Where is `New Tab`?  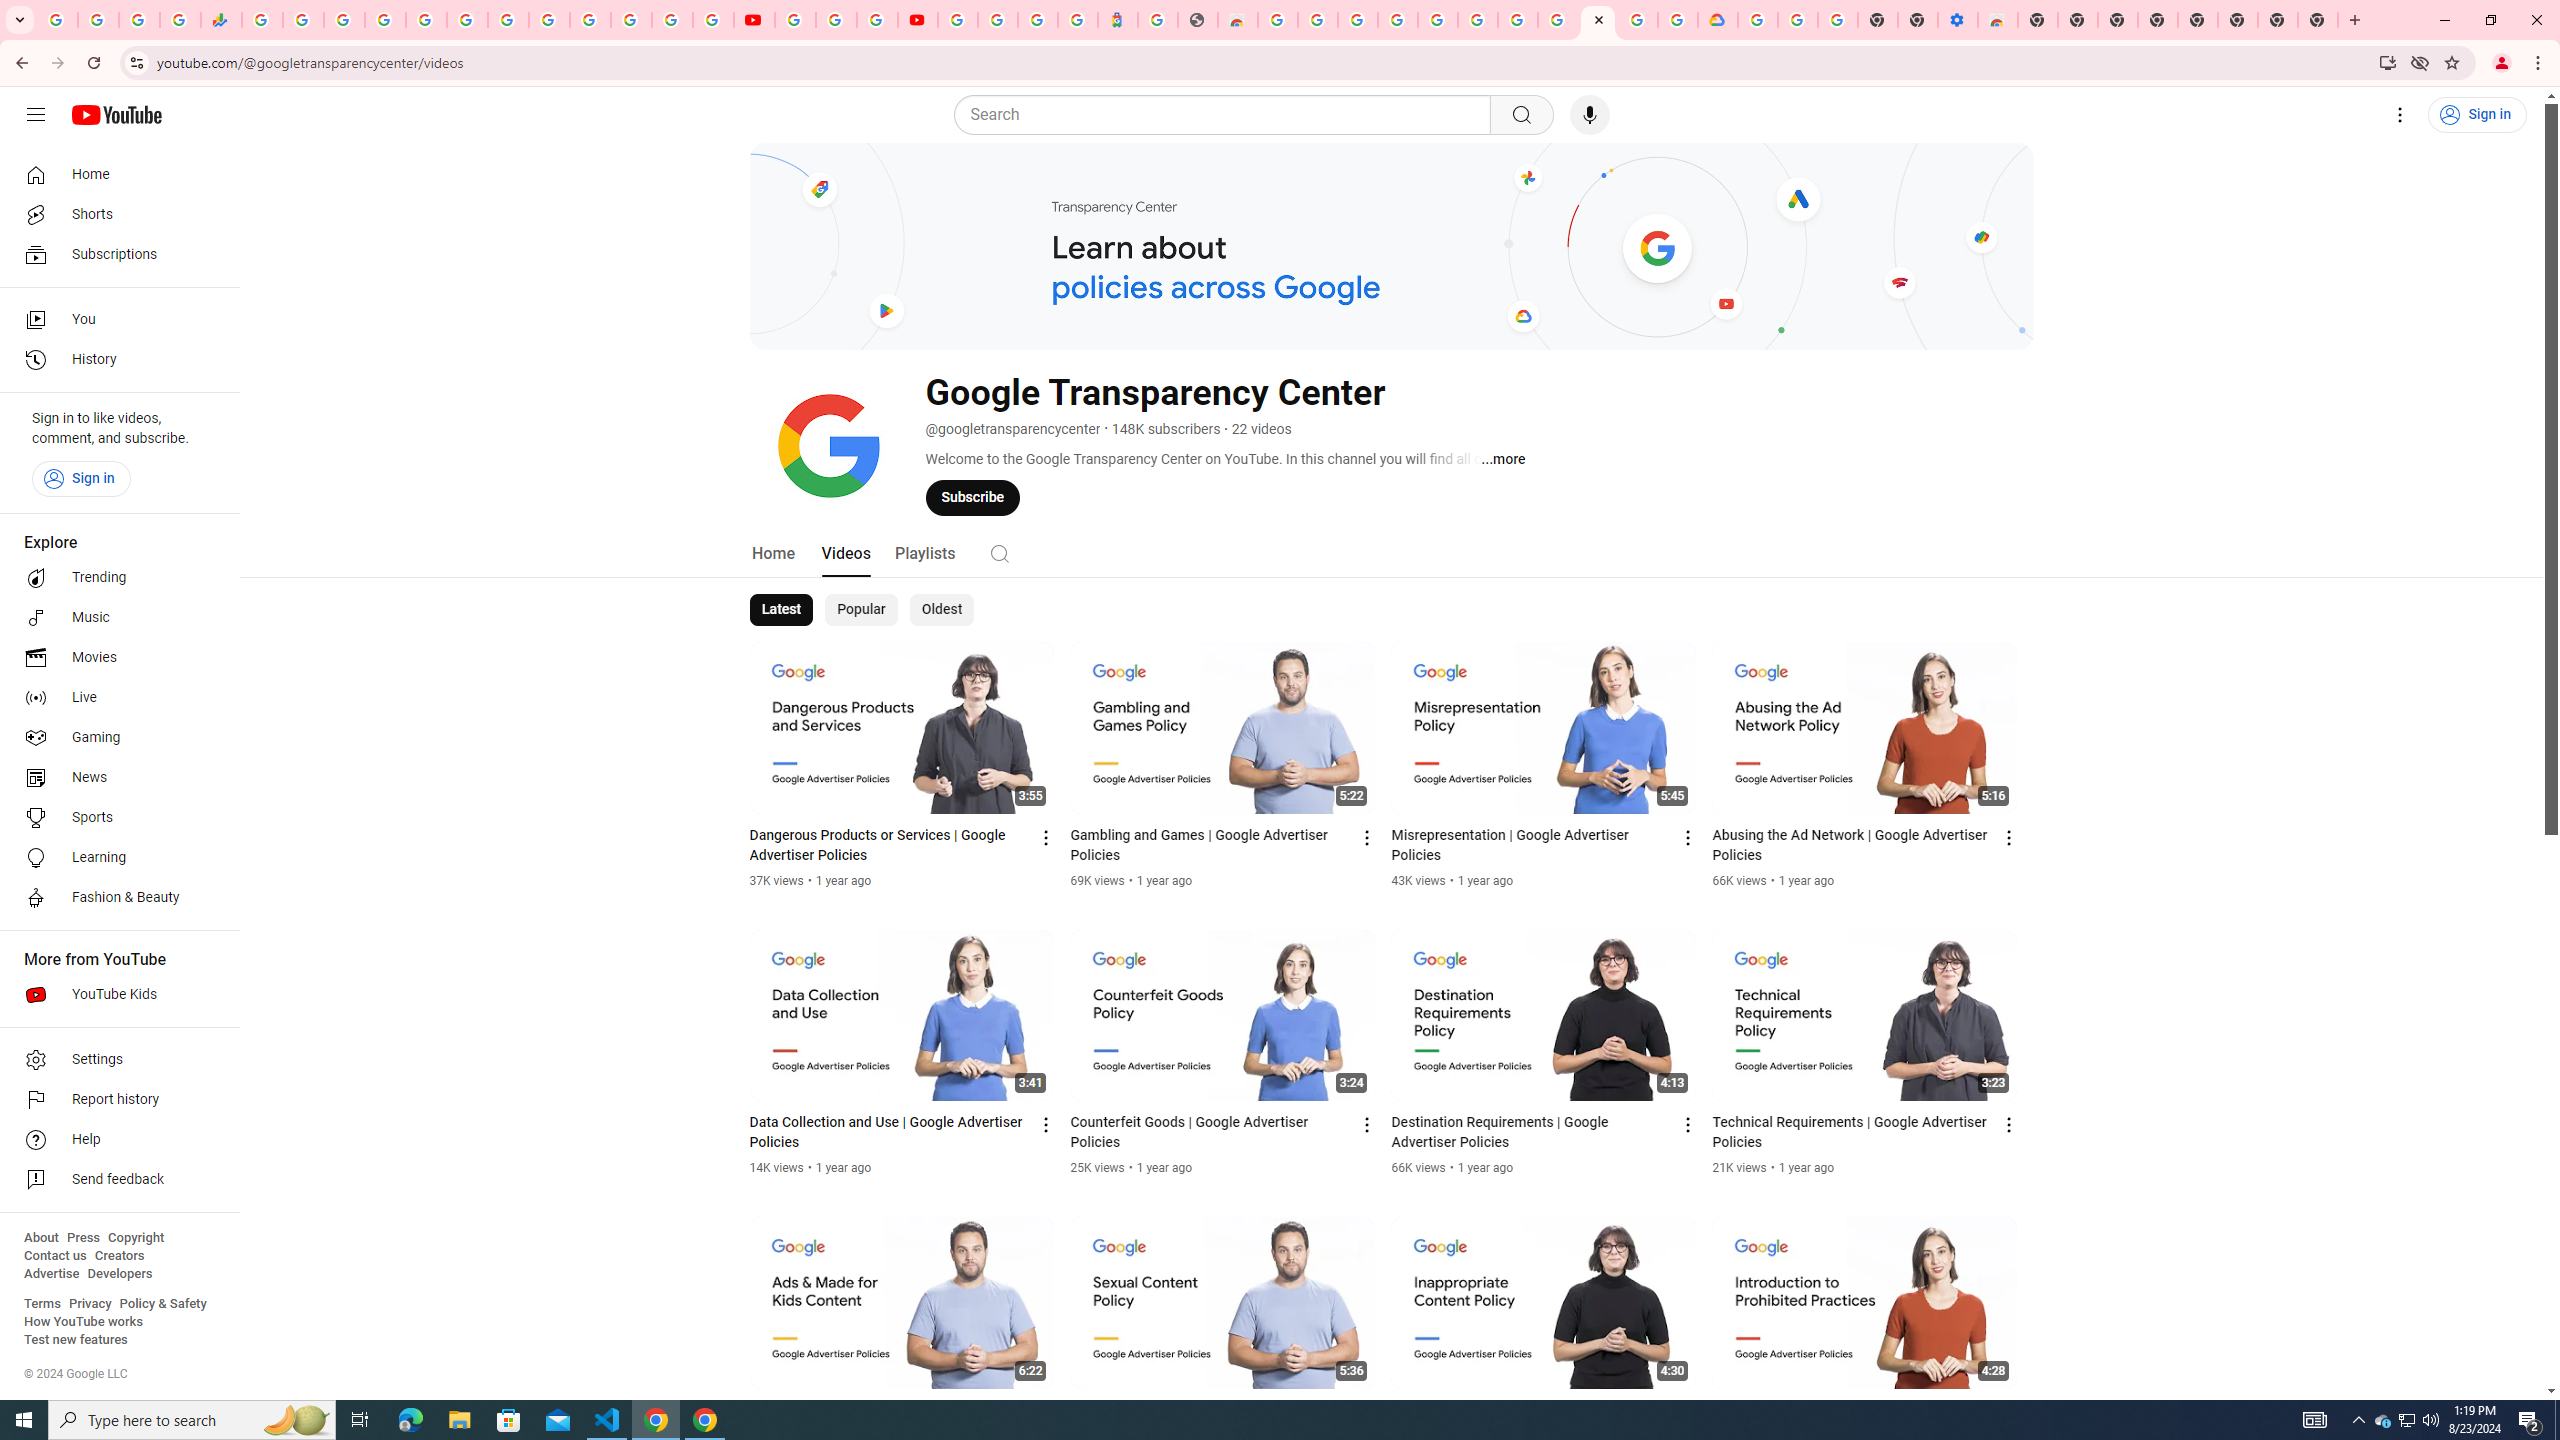 New Tab is located at coordinates (2318, 20).